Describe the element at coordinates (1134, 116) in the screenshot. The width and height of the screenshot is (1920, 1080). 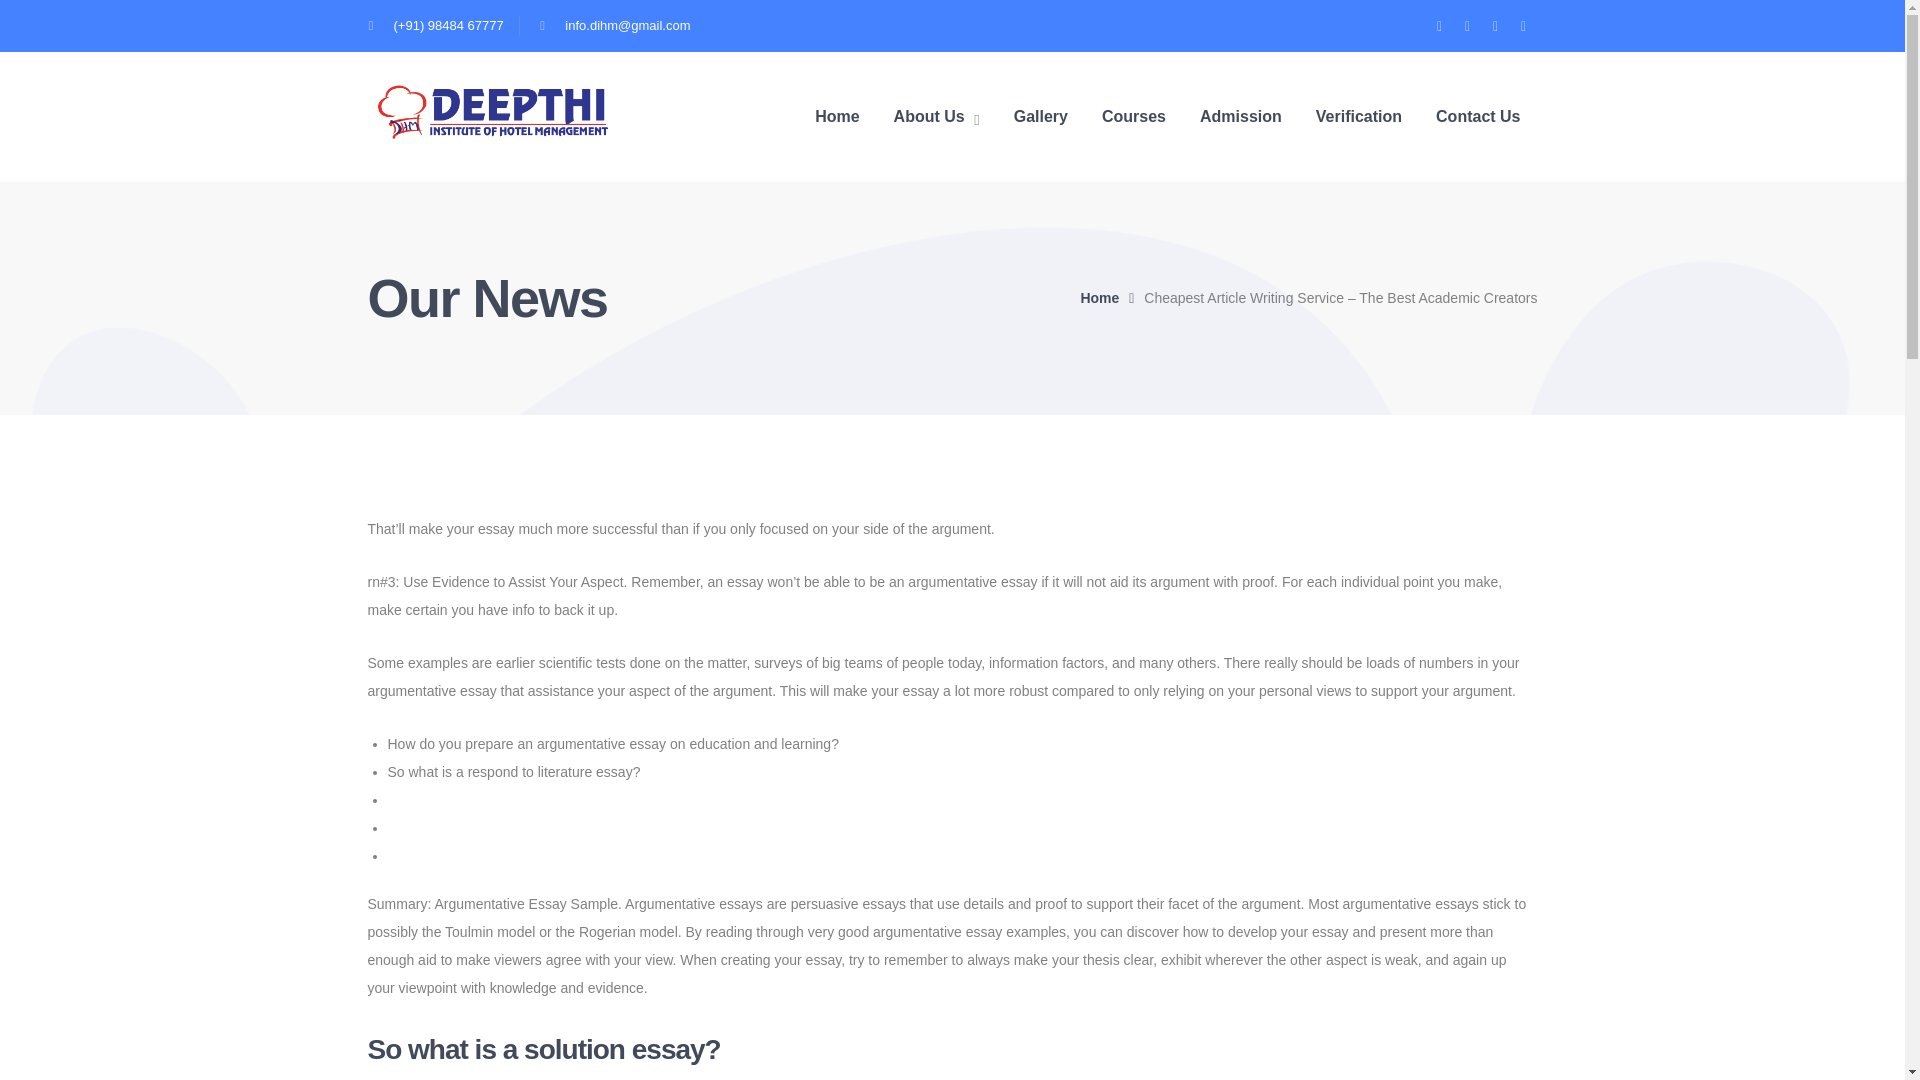
I see `Courses` at that location.